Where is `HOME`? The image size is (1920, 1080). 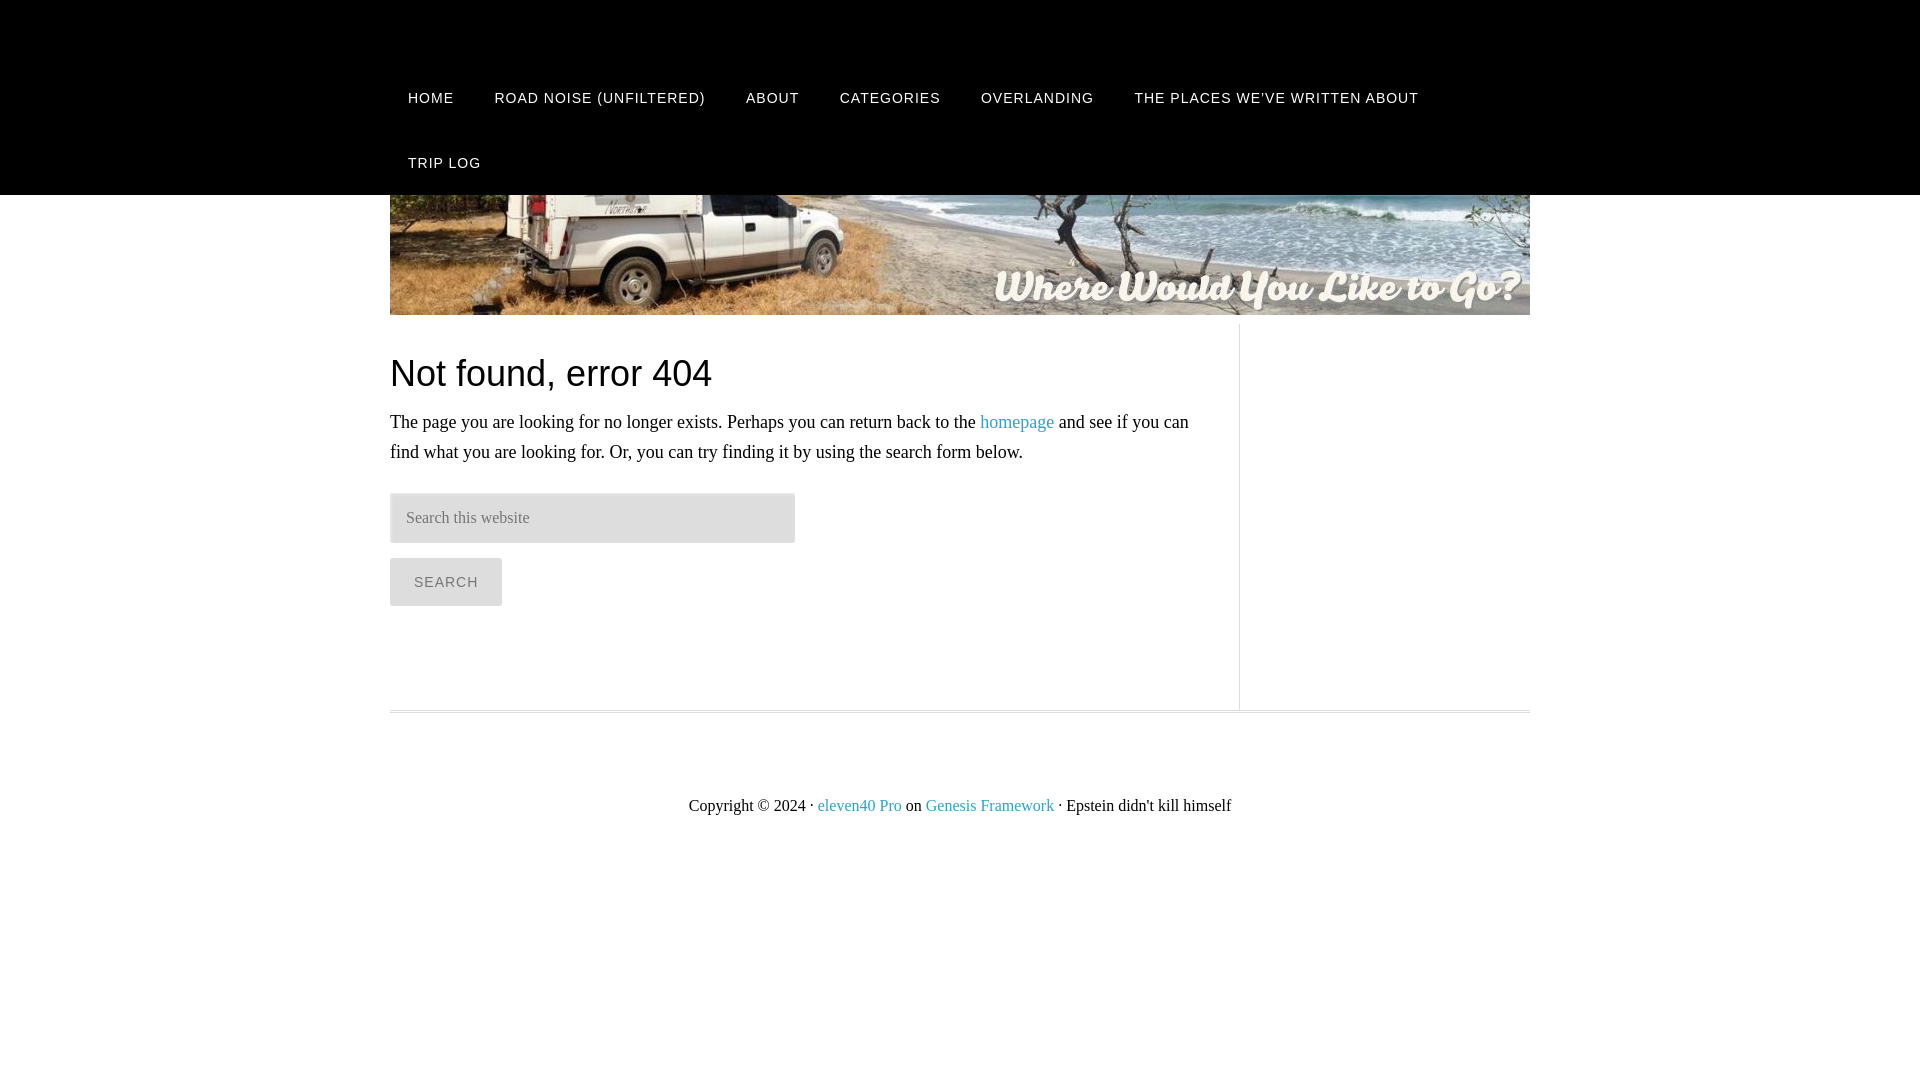 HOME is located at coordinates (430, 96).